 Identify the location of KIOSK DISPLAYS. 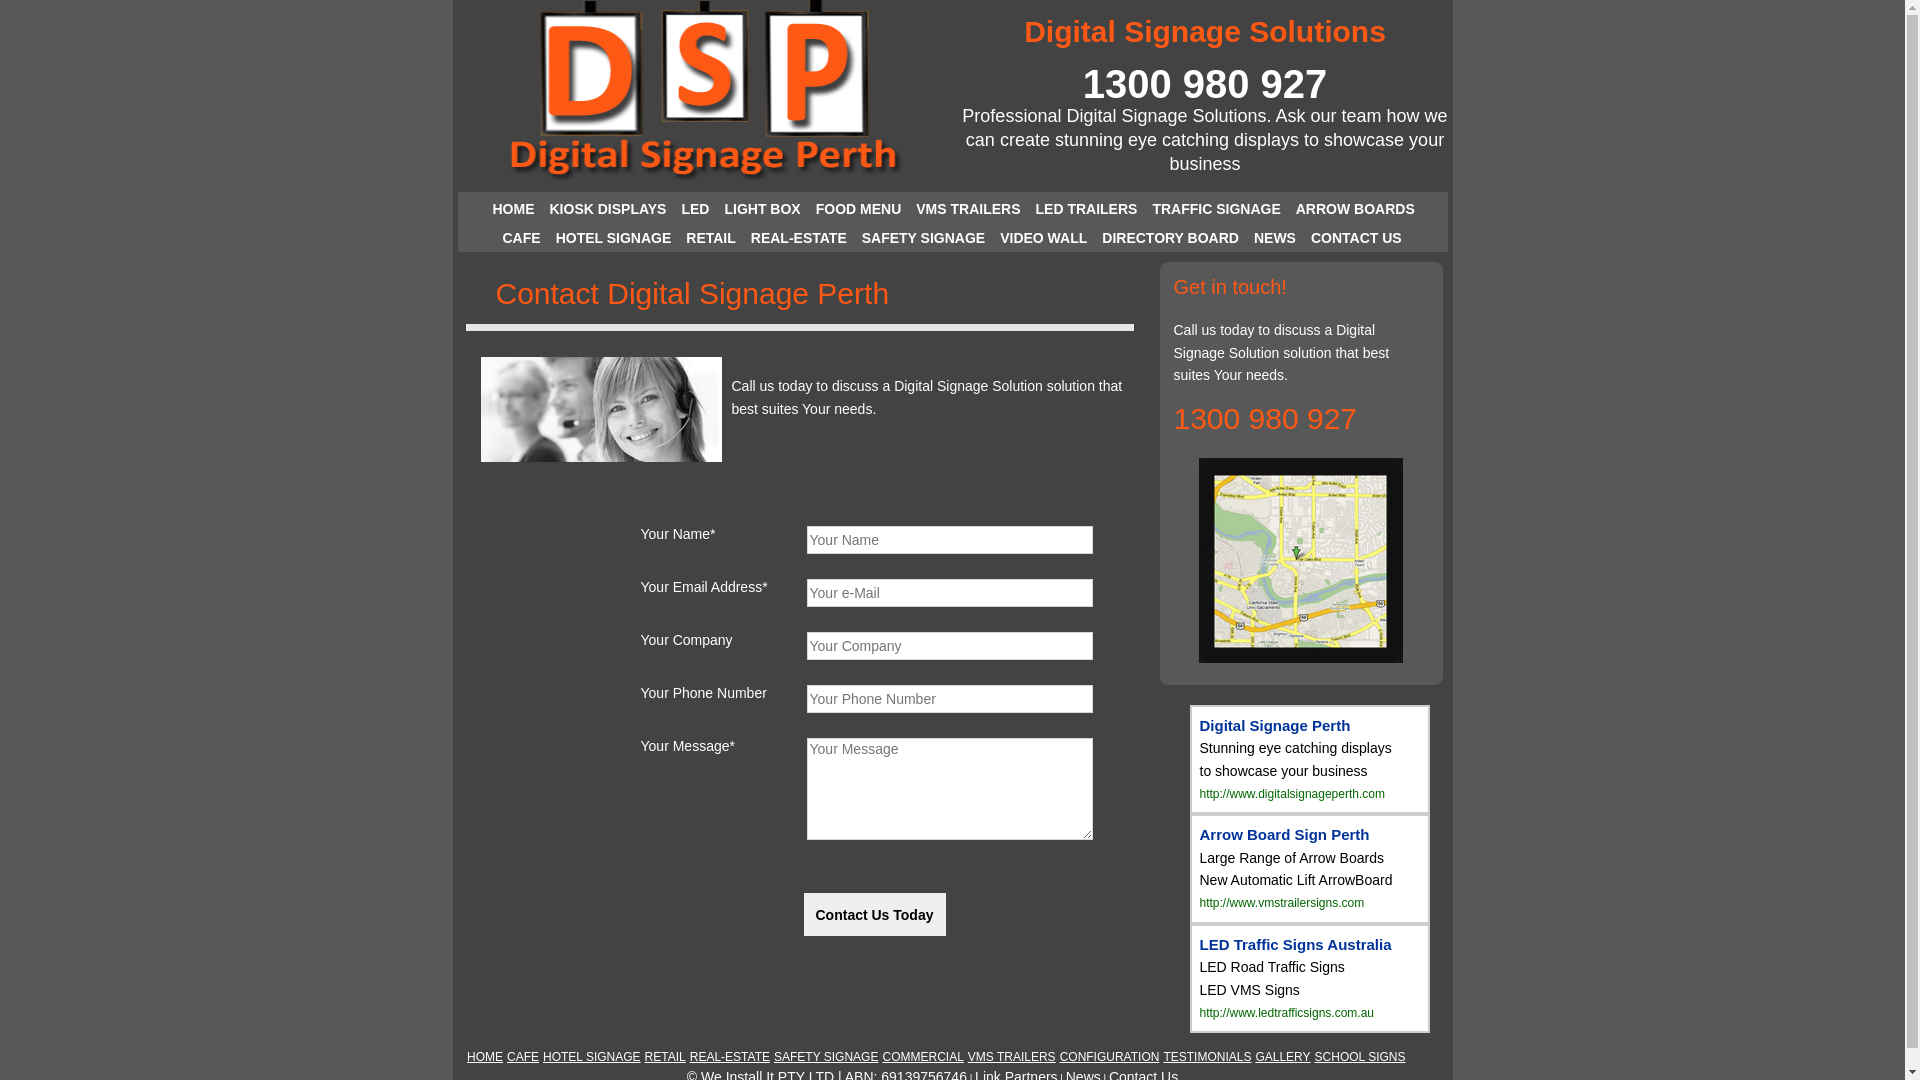
(610, 212).